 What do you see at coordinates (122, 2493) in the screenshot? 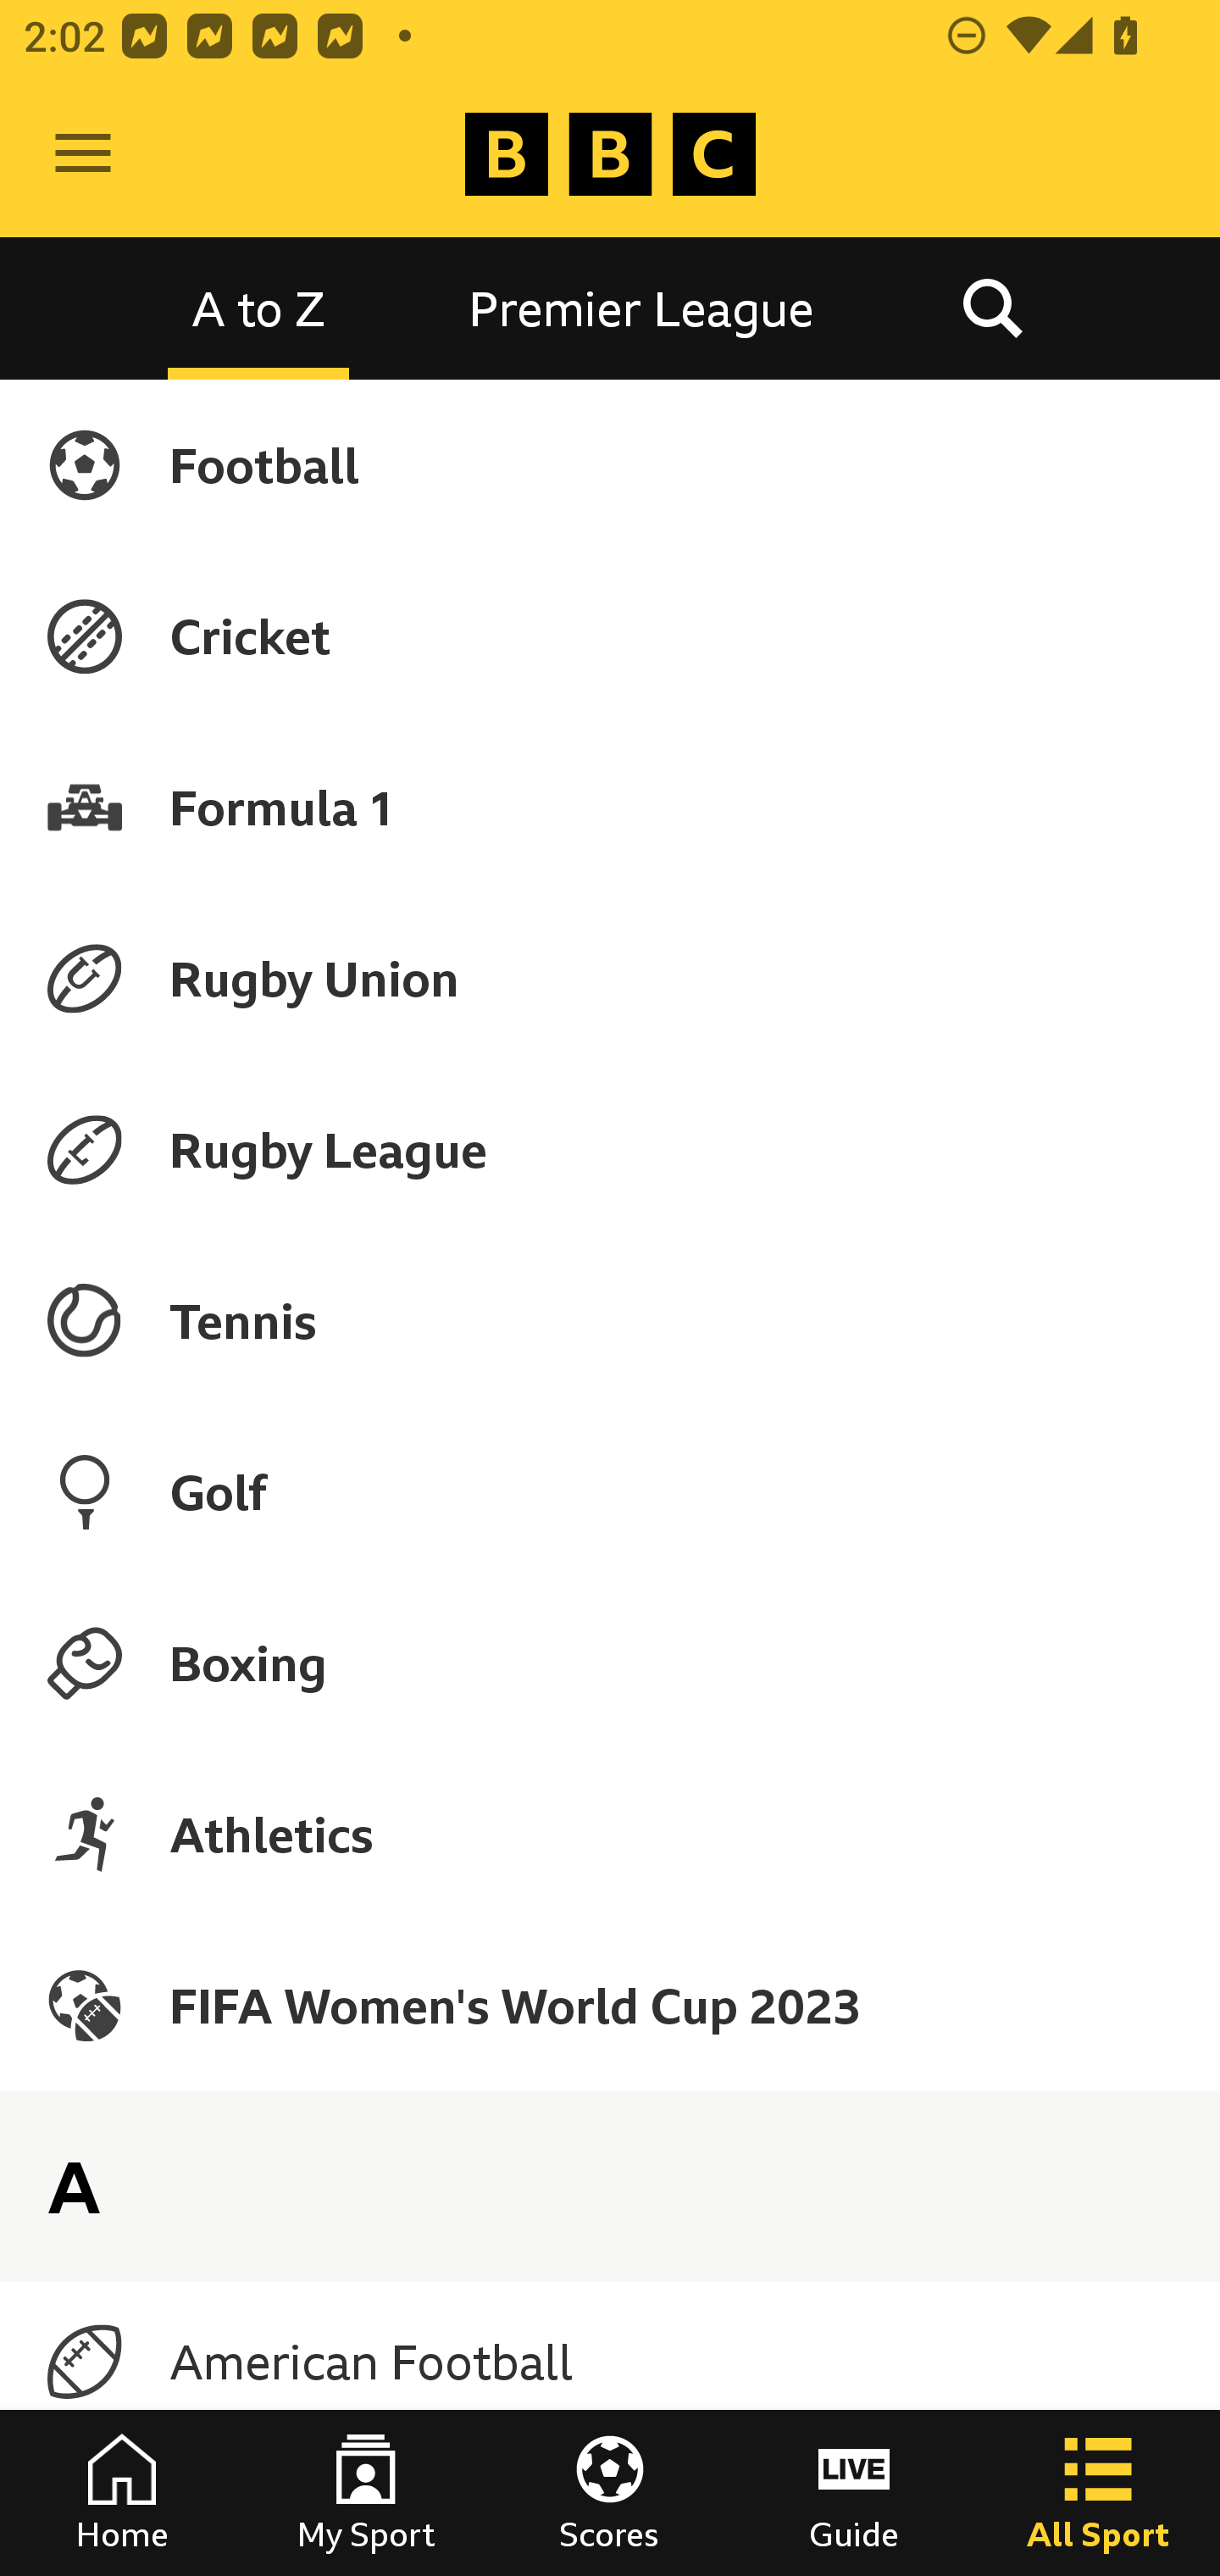
I see `Home` at bounding box center [122, 2493].